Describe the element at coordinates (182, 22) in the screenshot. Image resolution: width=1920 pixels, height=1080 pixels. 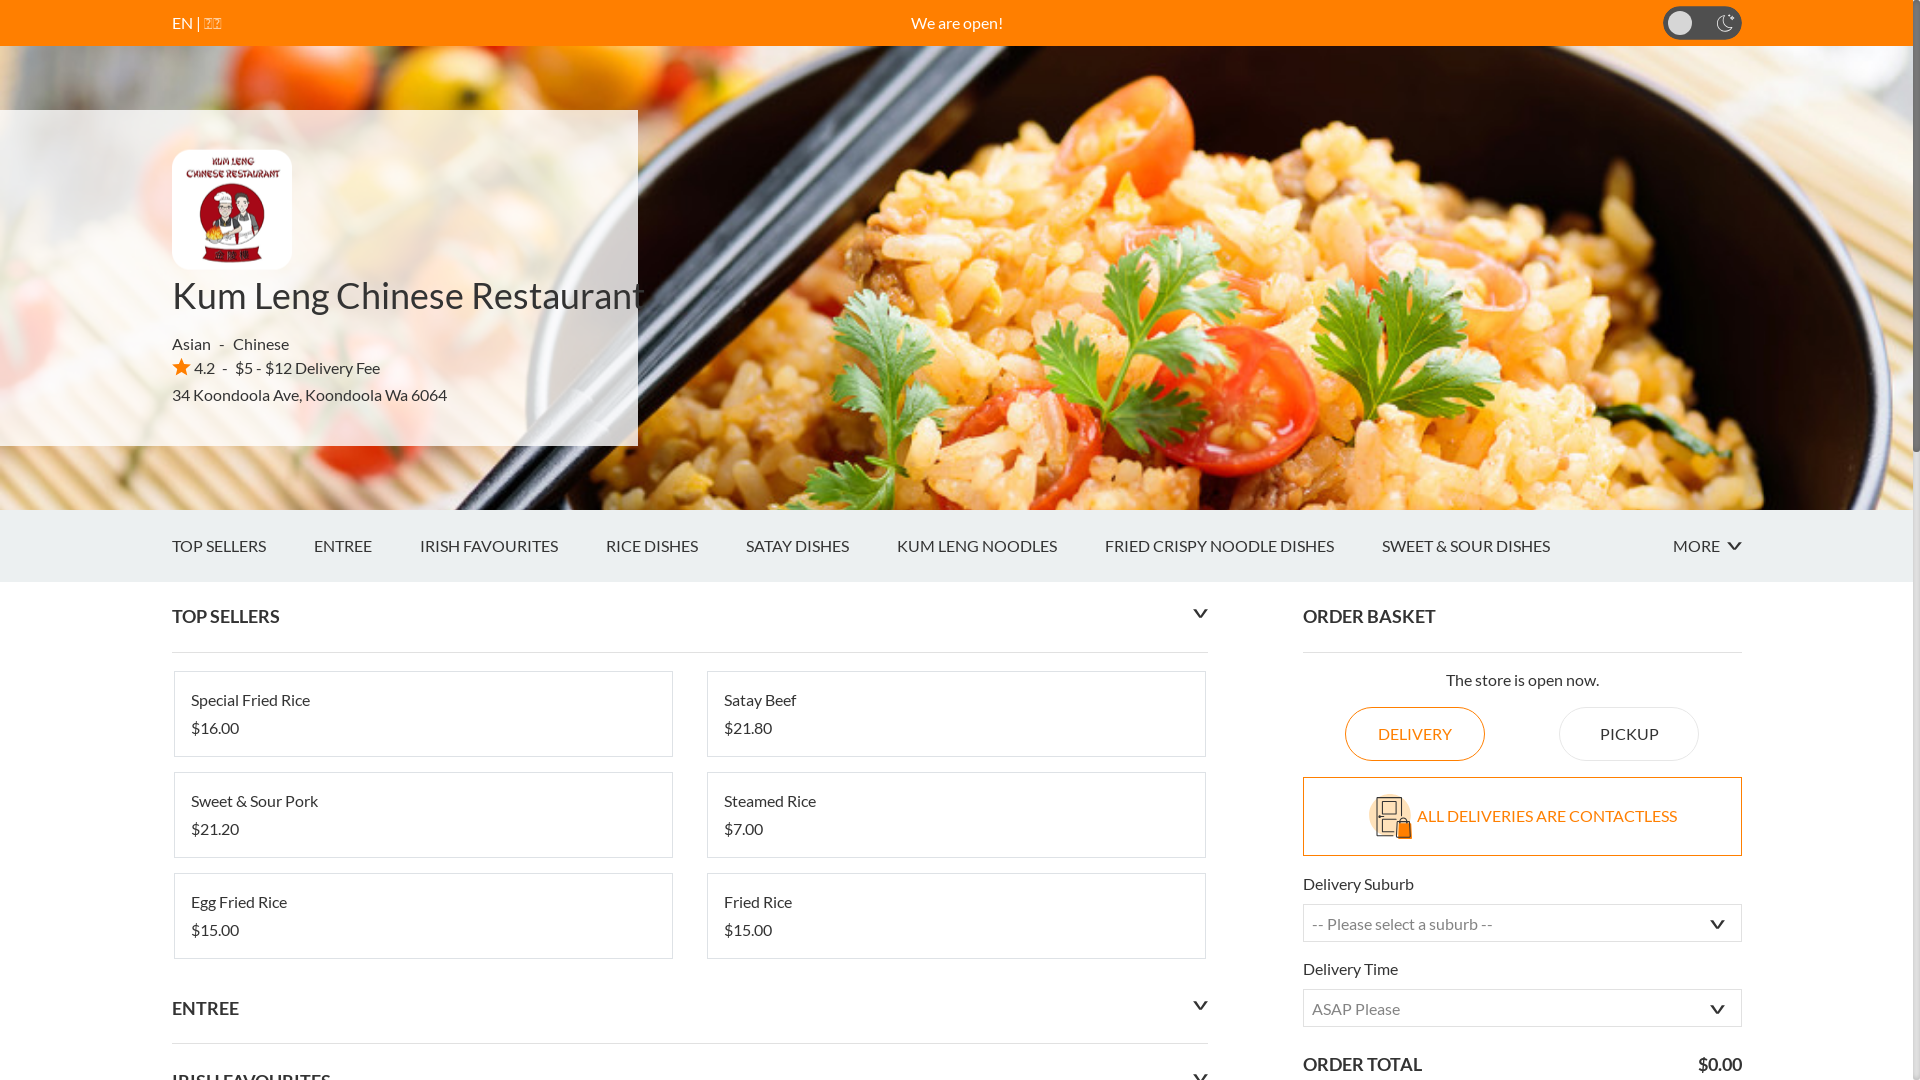
I see `EN` at that location.